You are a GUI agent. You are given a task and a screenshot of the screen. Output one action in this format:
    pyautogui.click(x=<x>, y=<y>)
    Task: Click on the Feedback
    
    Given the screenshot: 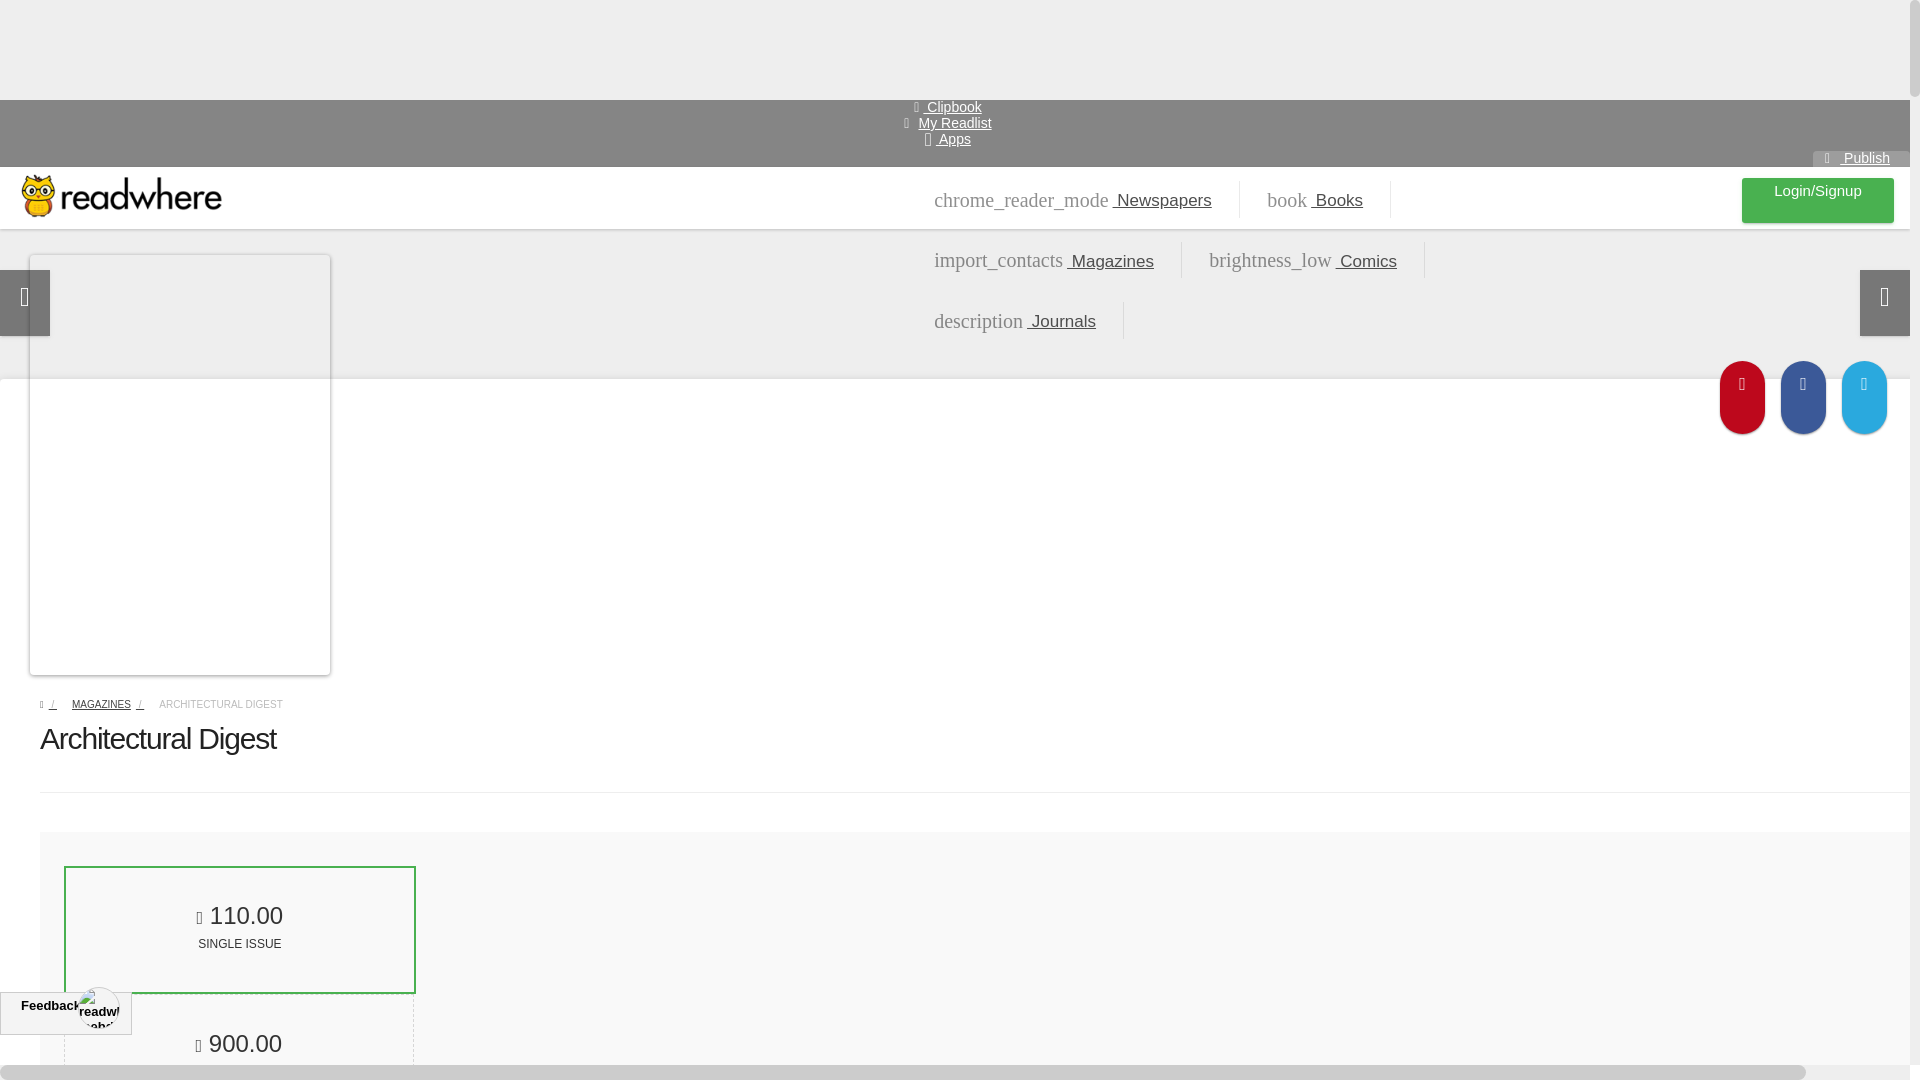 What is the action you would take?
    pyautogui.click(x=32, y=12)
    